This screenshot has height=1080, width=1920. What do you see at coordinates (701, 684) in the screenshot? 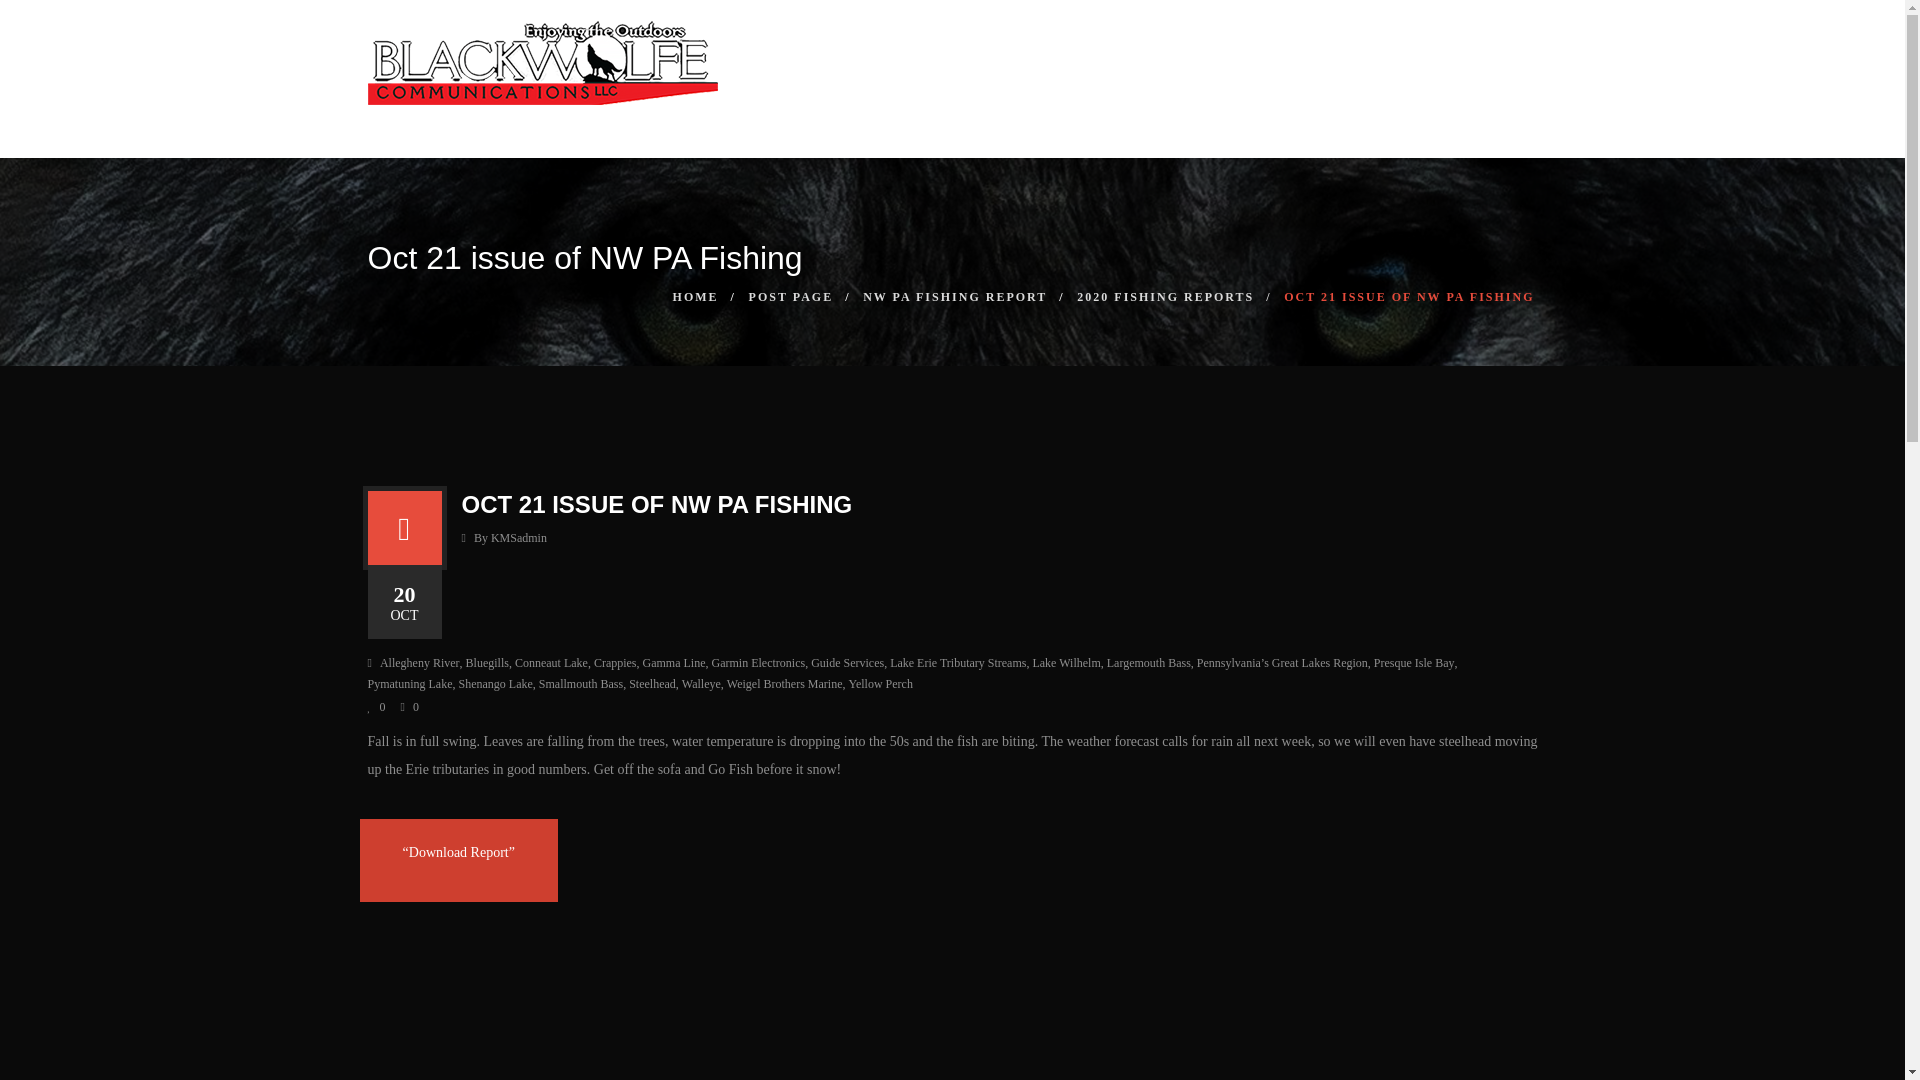
I see `Walleye` at bounding box center [701, 684].